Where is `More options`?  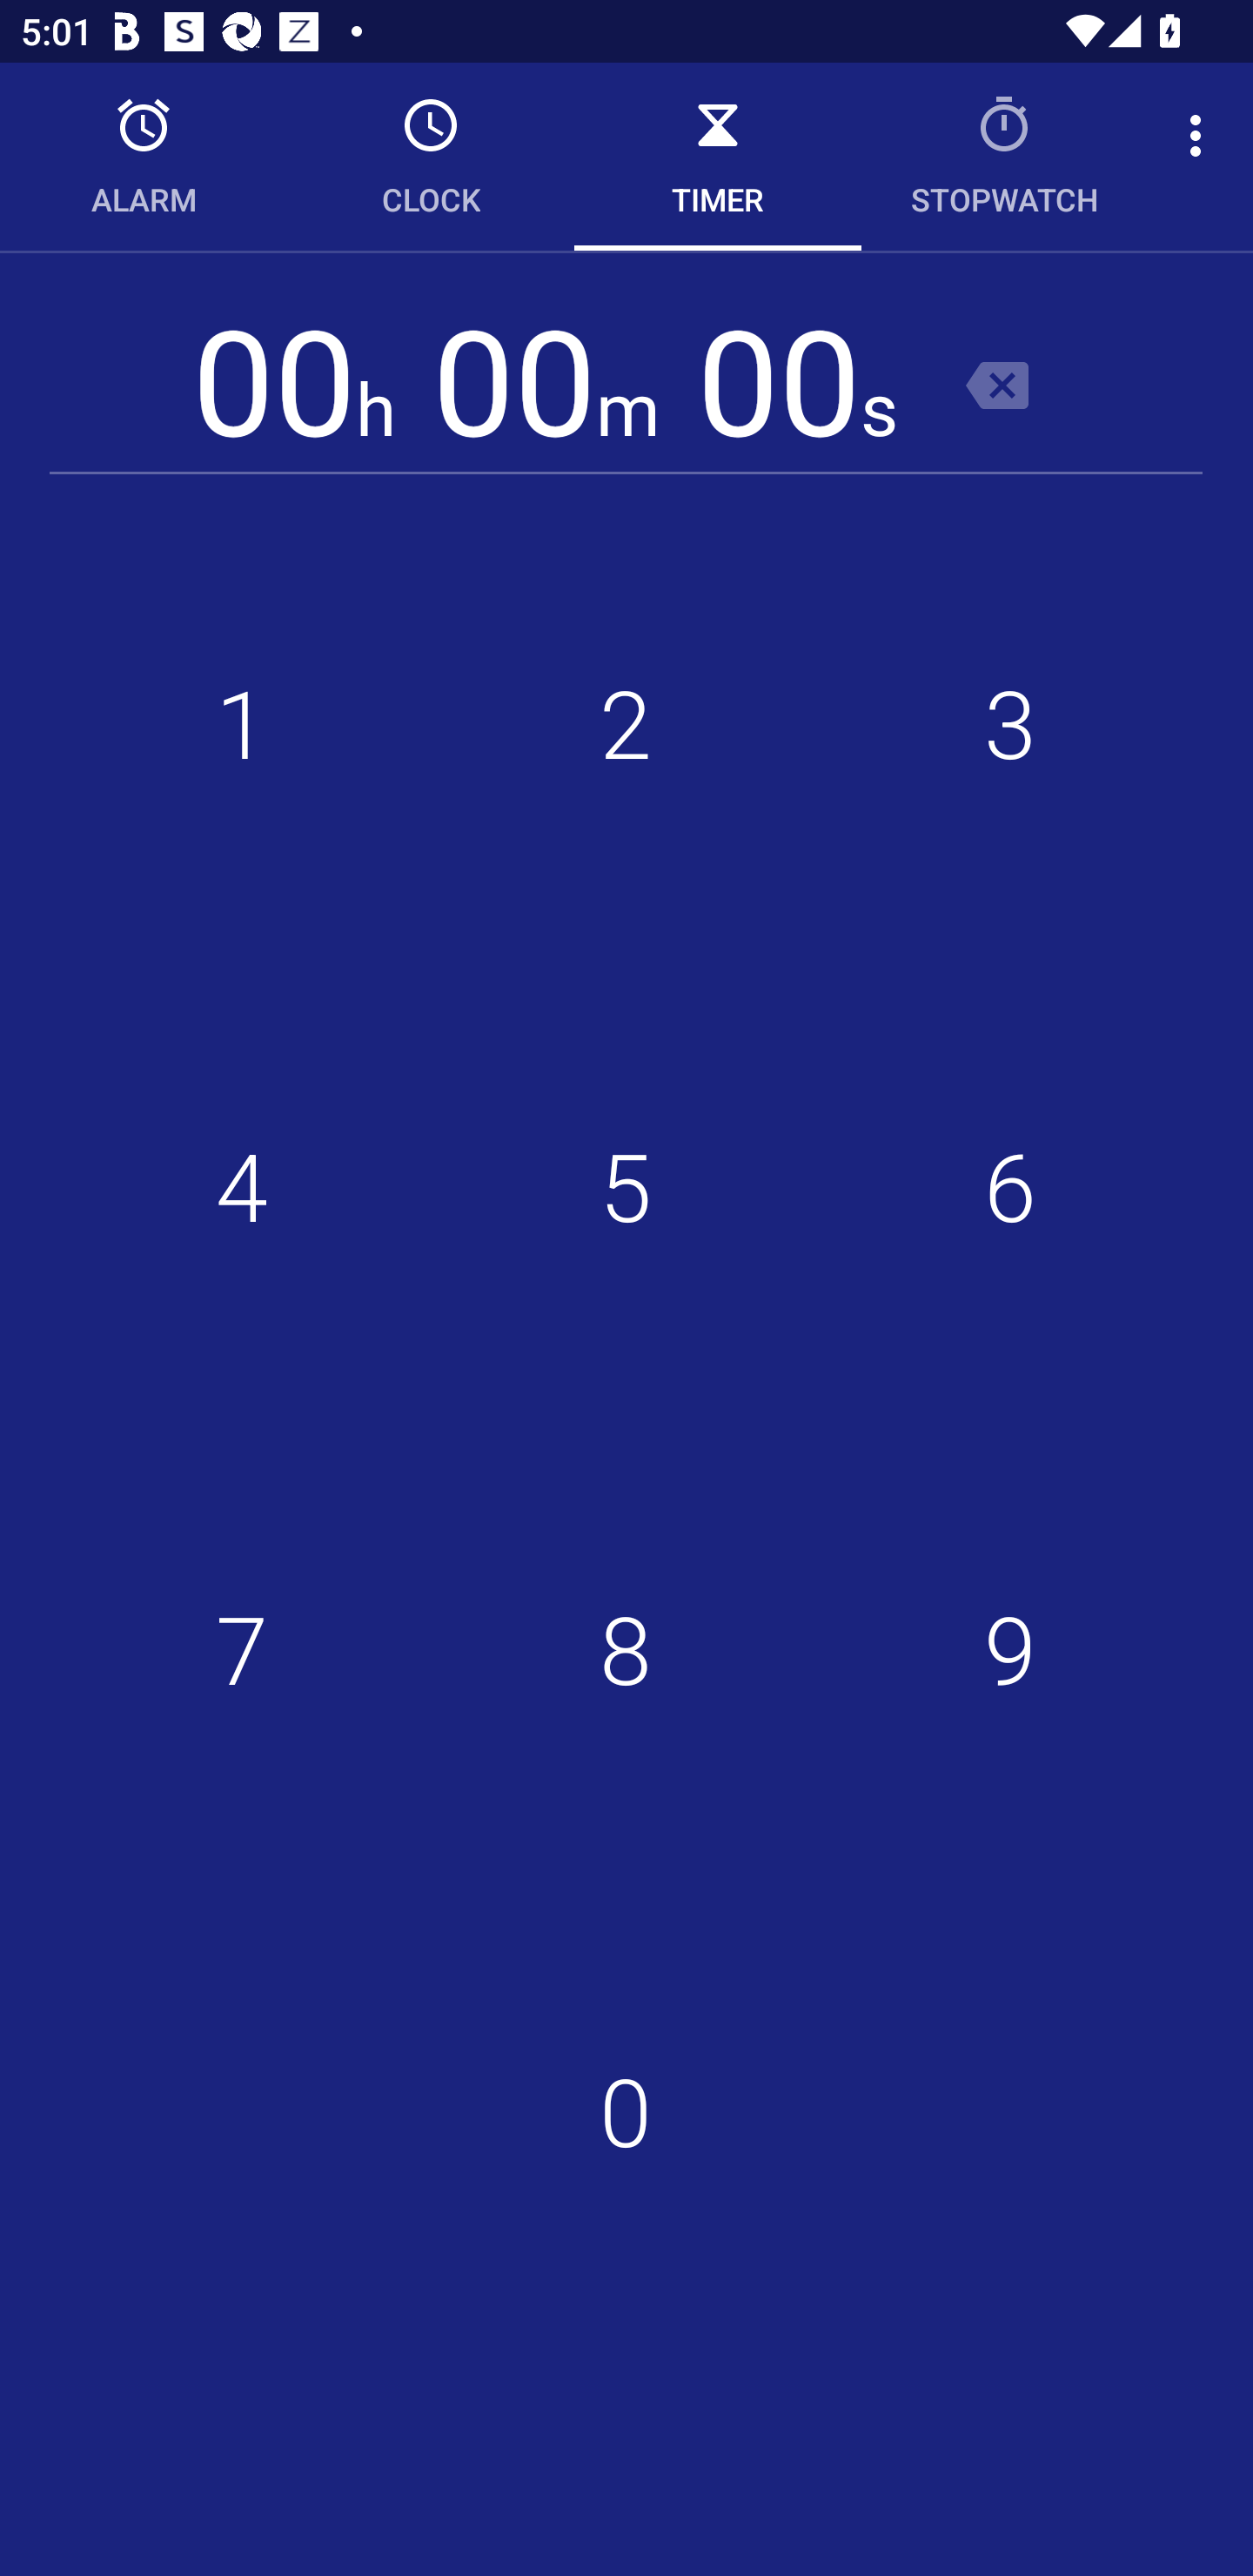 More options is located at coordinates (1201, 134).